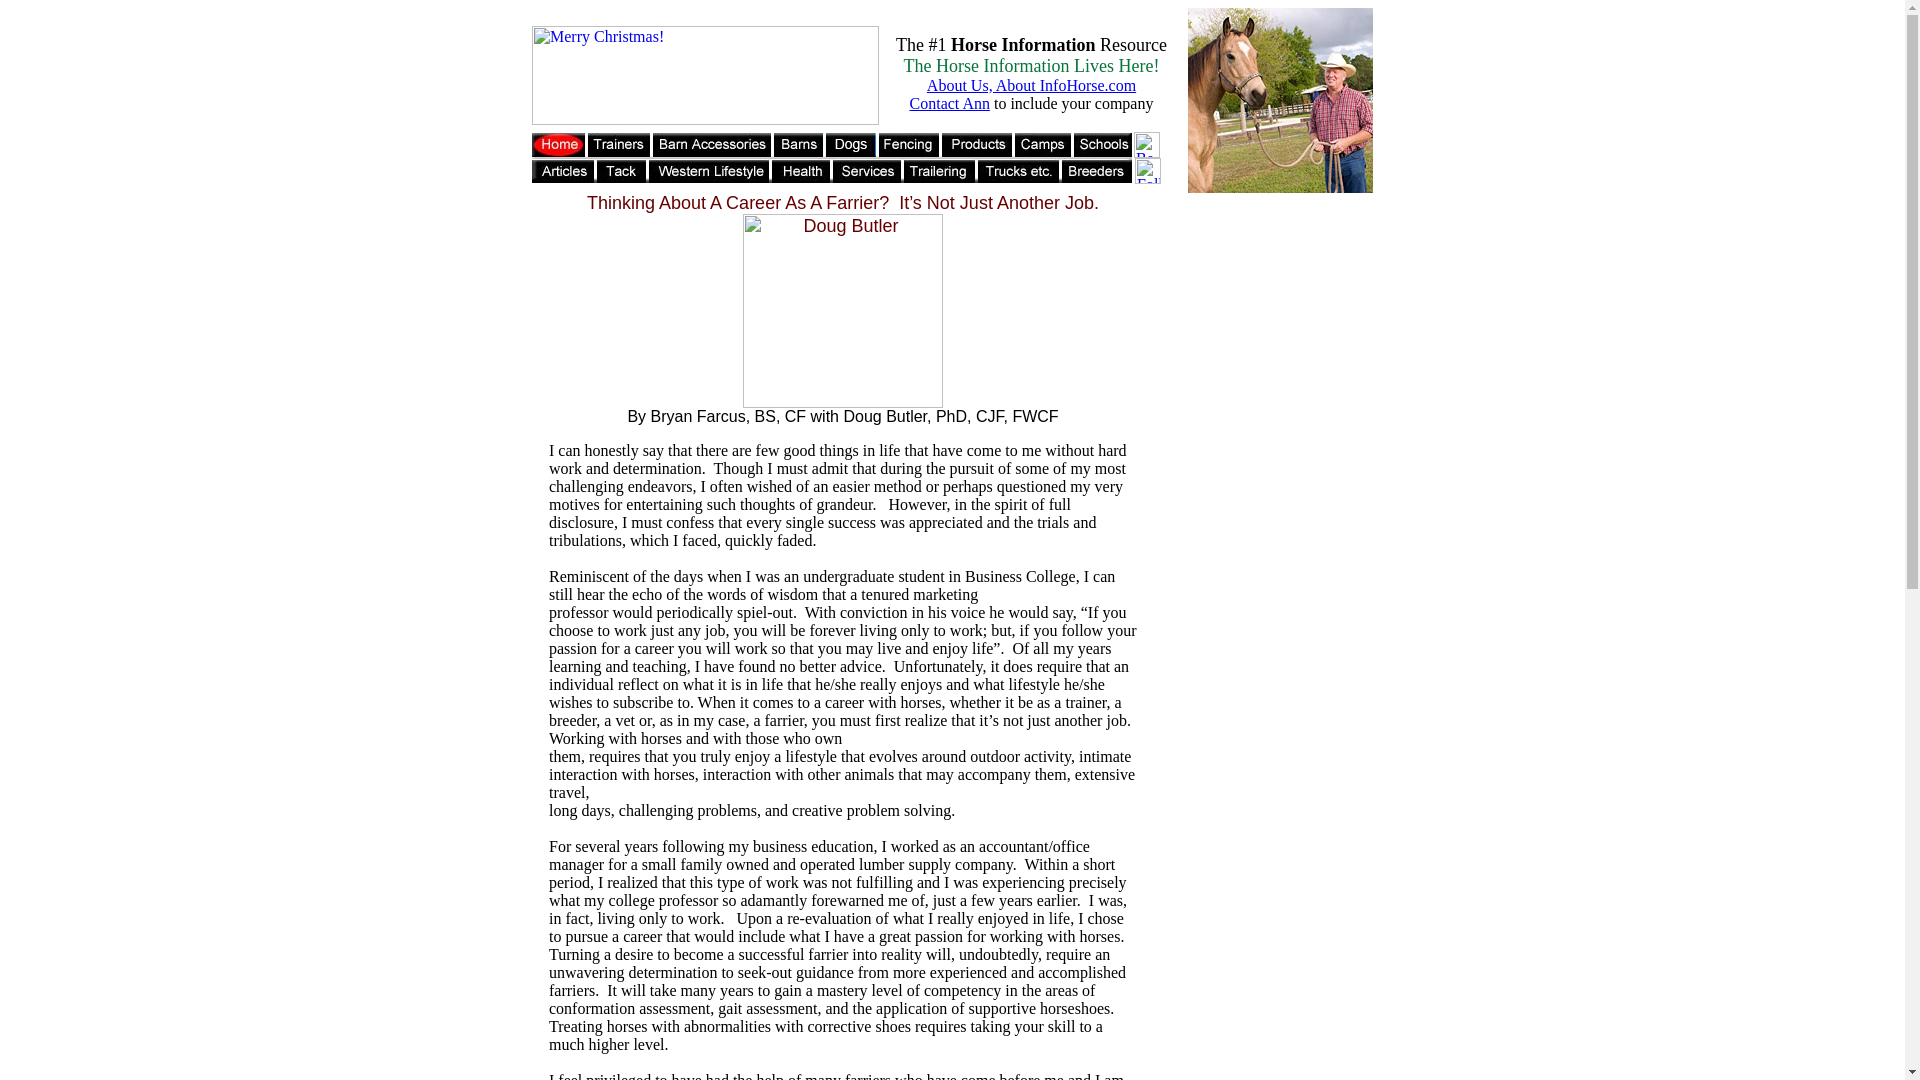 This screenshot has height=1080, width=1920. What do you see at coordinates (705, 75) in the screenshot?
I see `Merry Christmas! ` at bounding box center [705, 75].